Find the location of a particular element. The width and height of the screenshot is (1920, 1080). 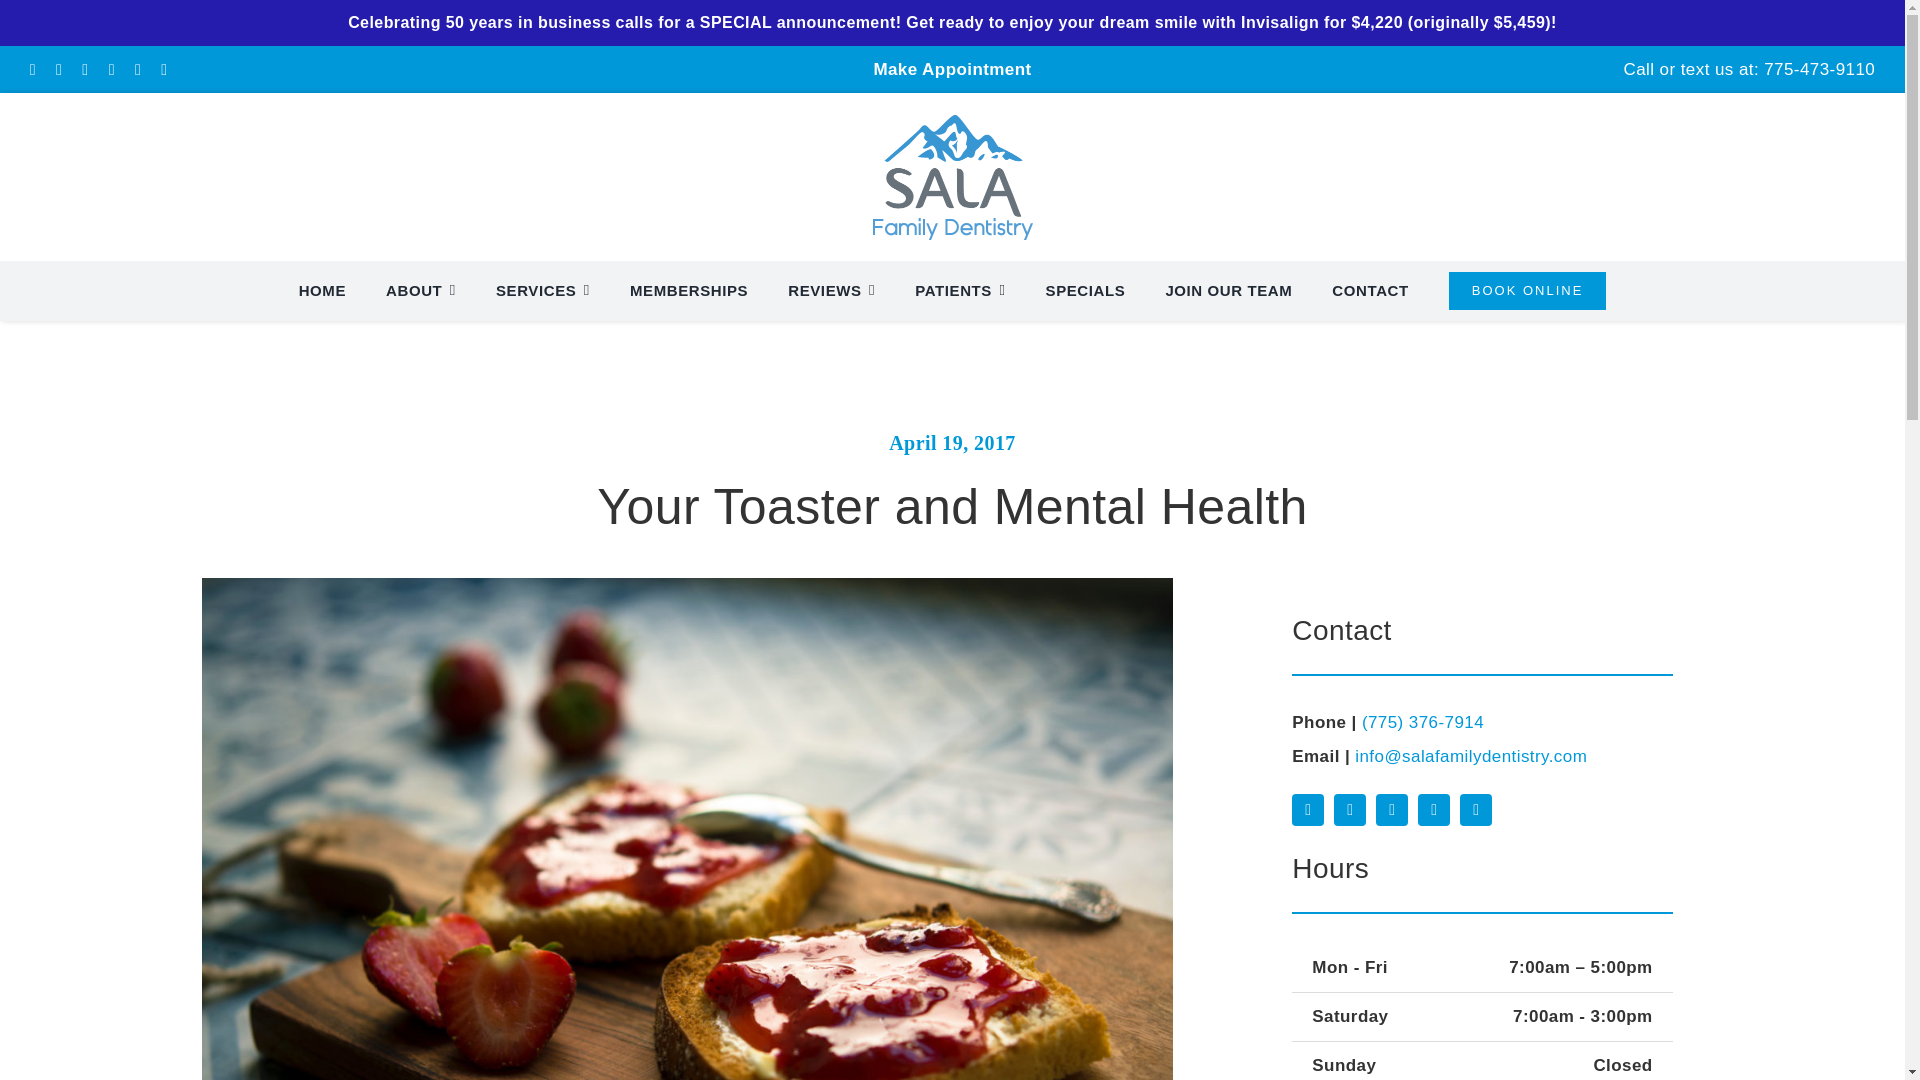

Instagram is located at coordinates (1350, 810).